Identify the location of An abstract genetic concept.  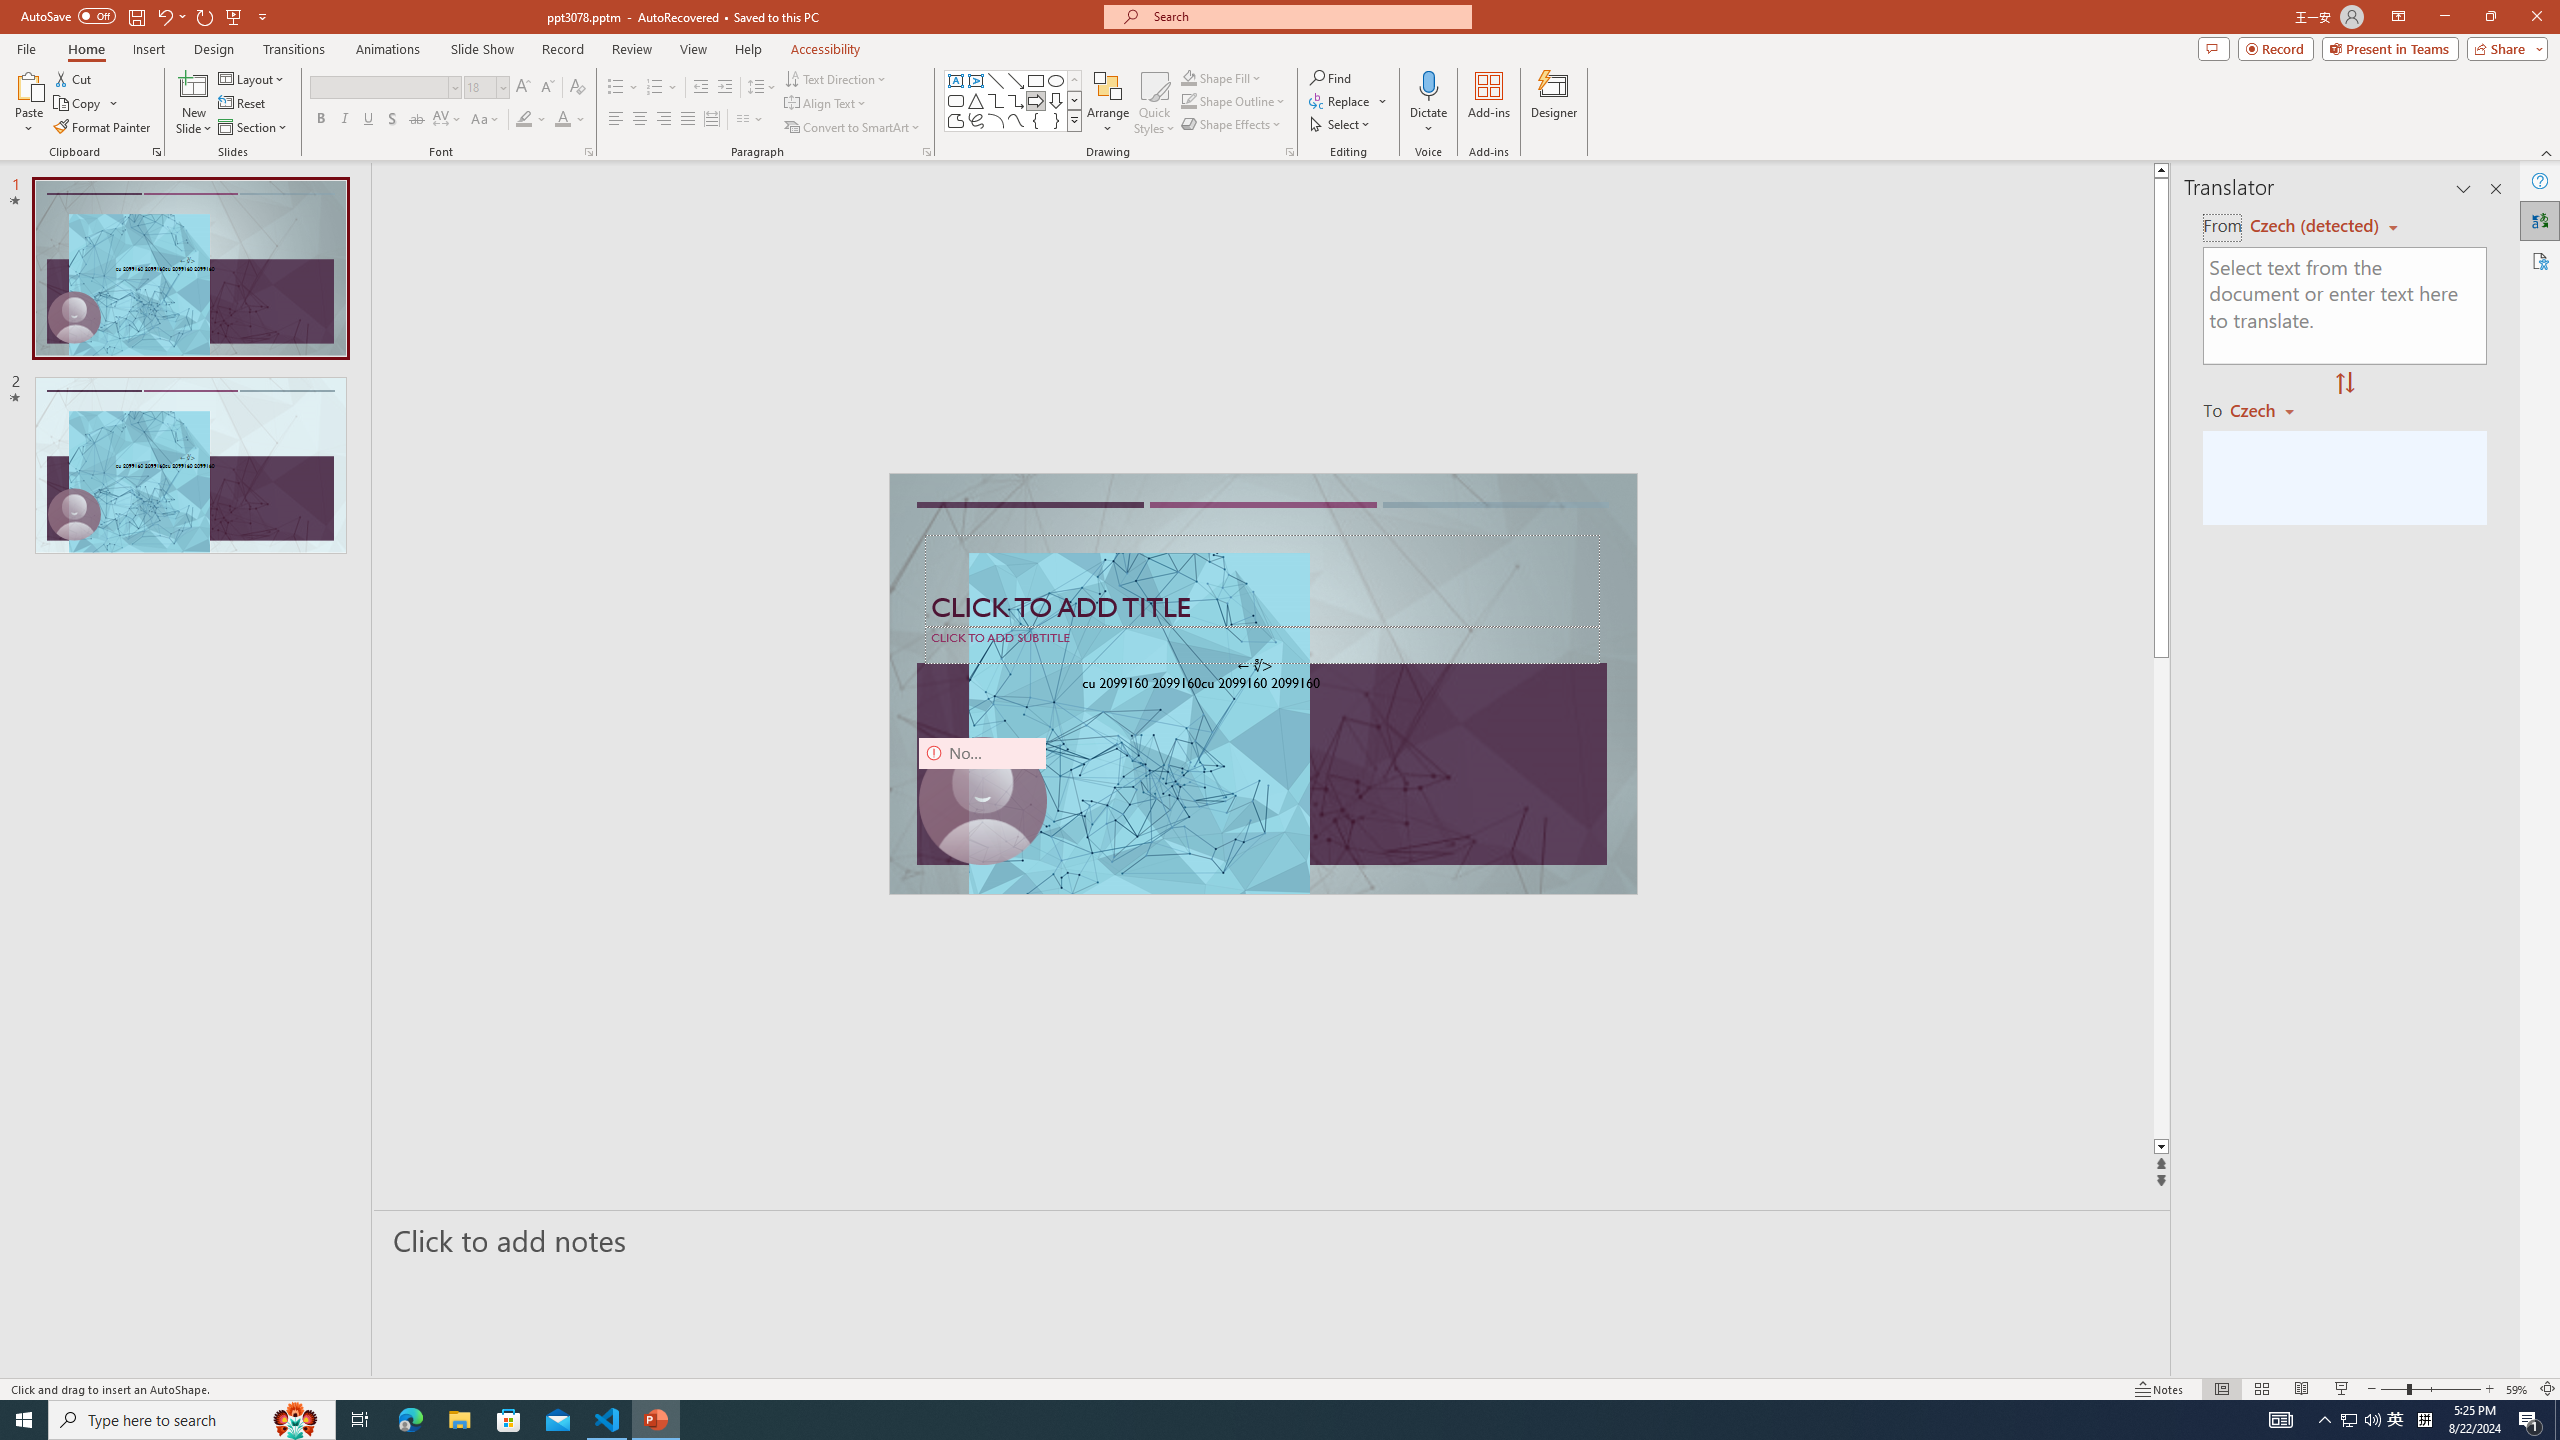
(1262, 684).